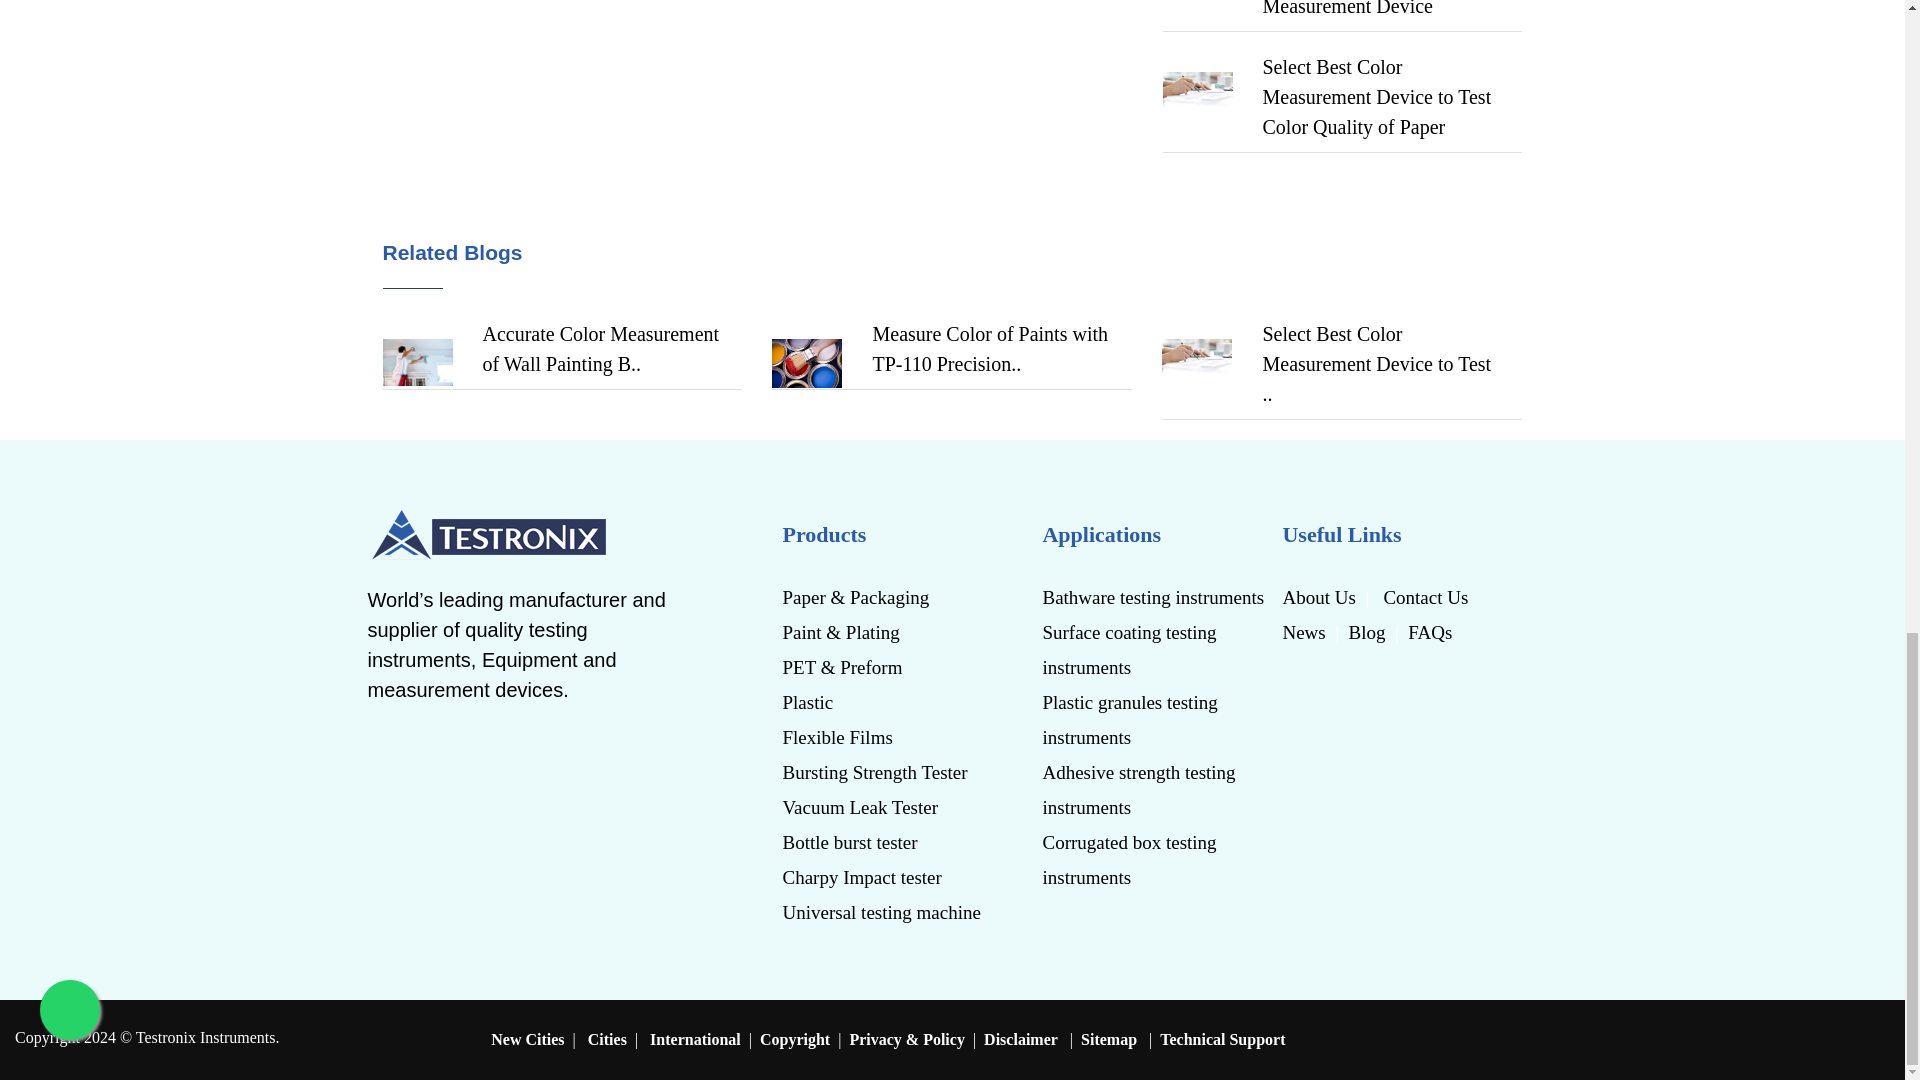 The width and height of the screenshot is (1920, 1080). What do you see at coordinates (888, 842) in the screenshot?
I see `Bottle burst tester` at bounding box center [888, 842].